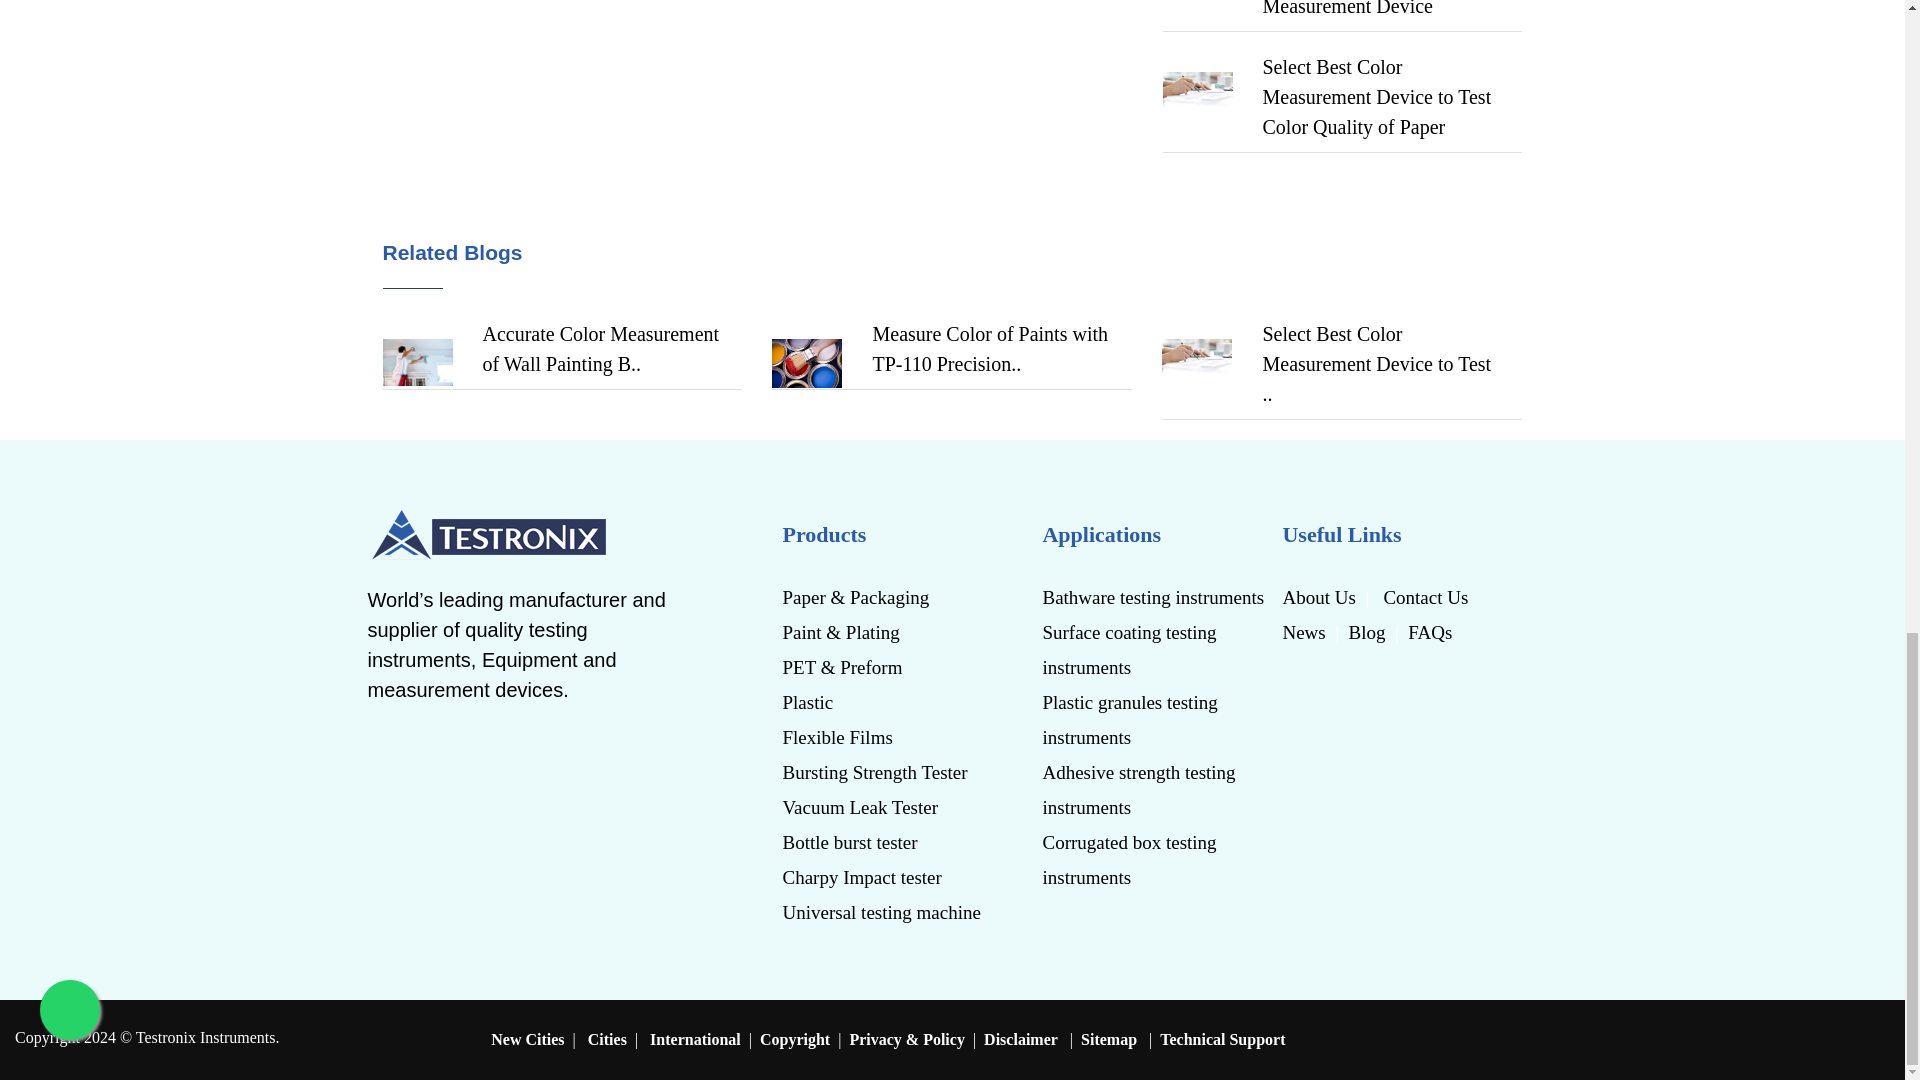 The width and height of the screenshot is (1920, 1080). What do you see at coordinates (888, 842) in the screenshot?
I see `Bottle burst tester` at bounding box center [888, 842].